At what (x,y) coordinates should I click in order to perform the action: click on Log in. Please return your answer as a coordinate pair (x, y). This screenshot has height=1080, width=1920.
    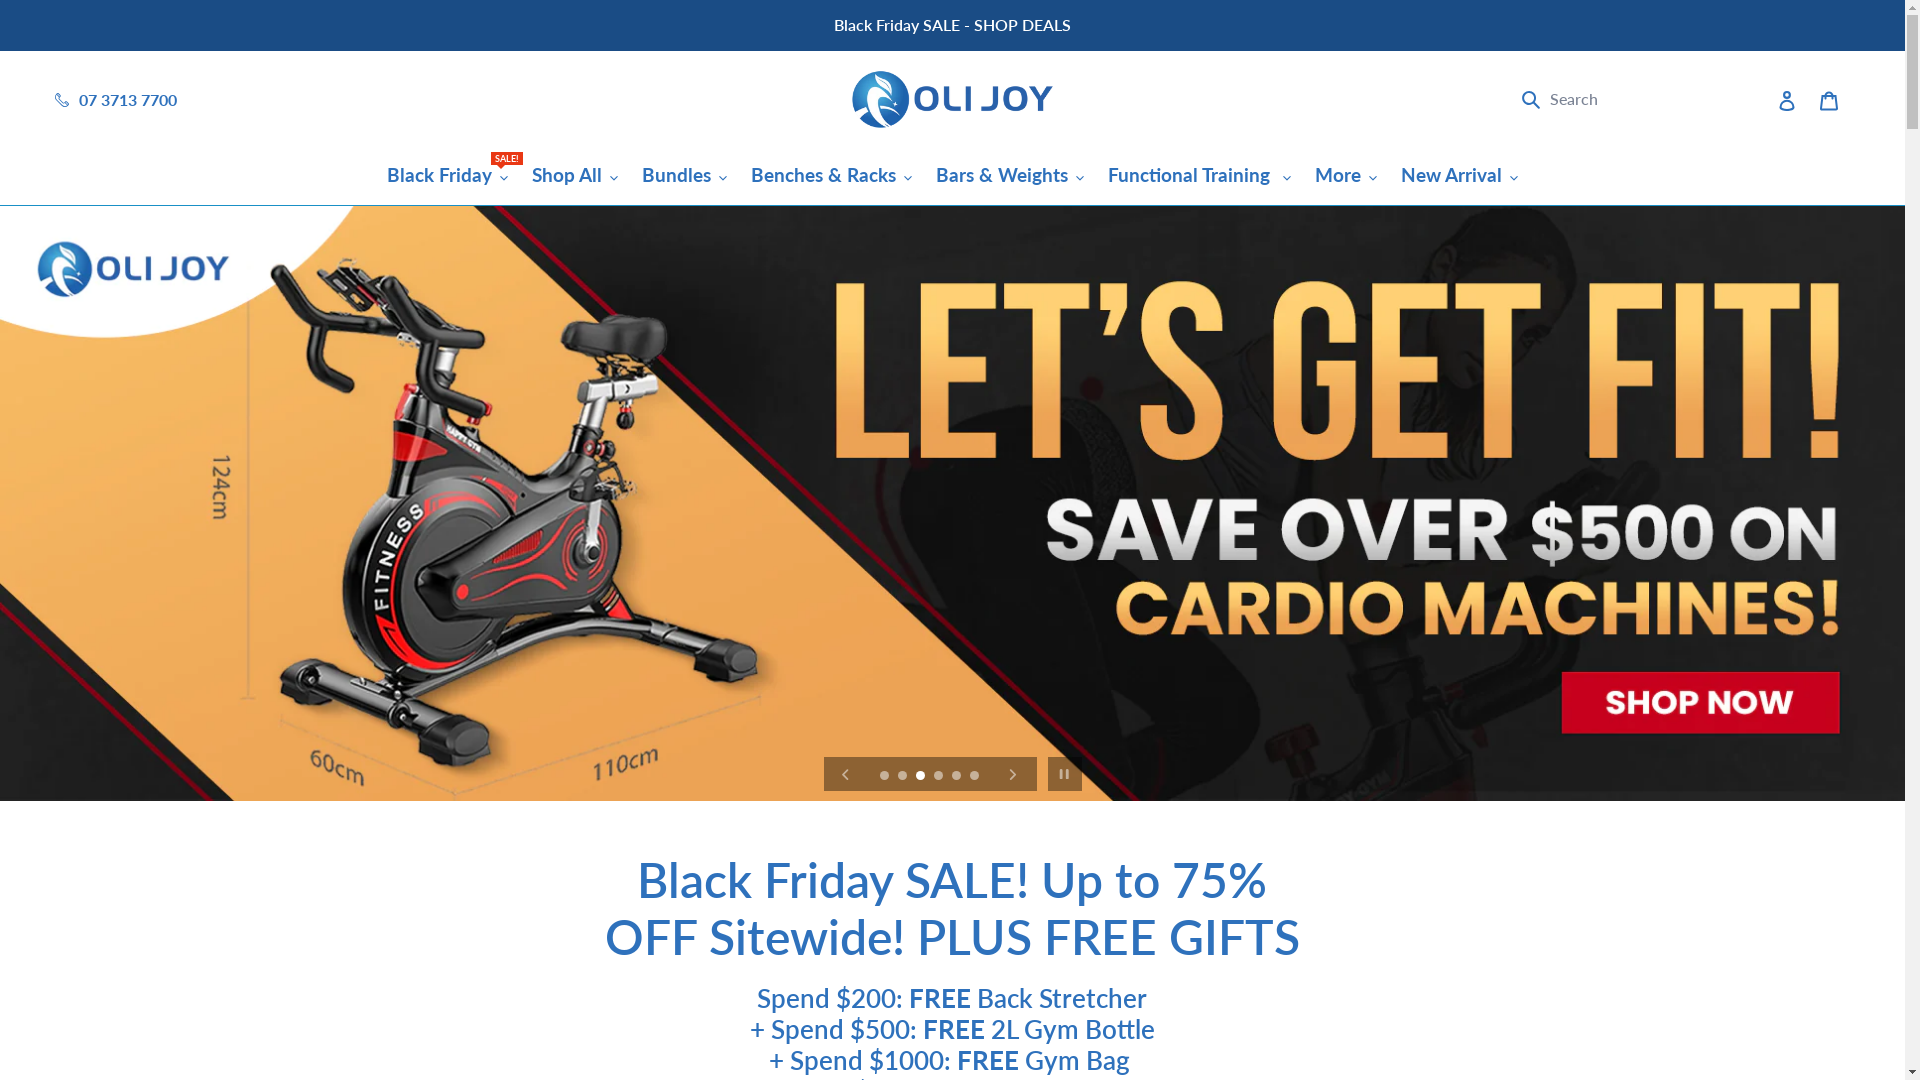
    Looking at the image, I should click on (1787, 99).